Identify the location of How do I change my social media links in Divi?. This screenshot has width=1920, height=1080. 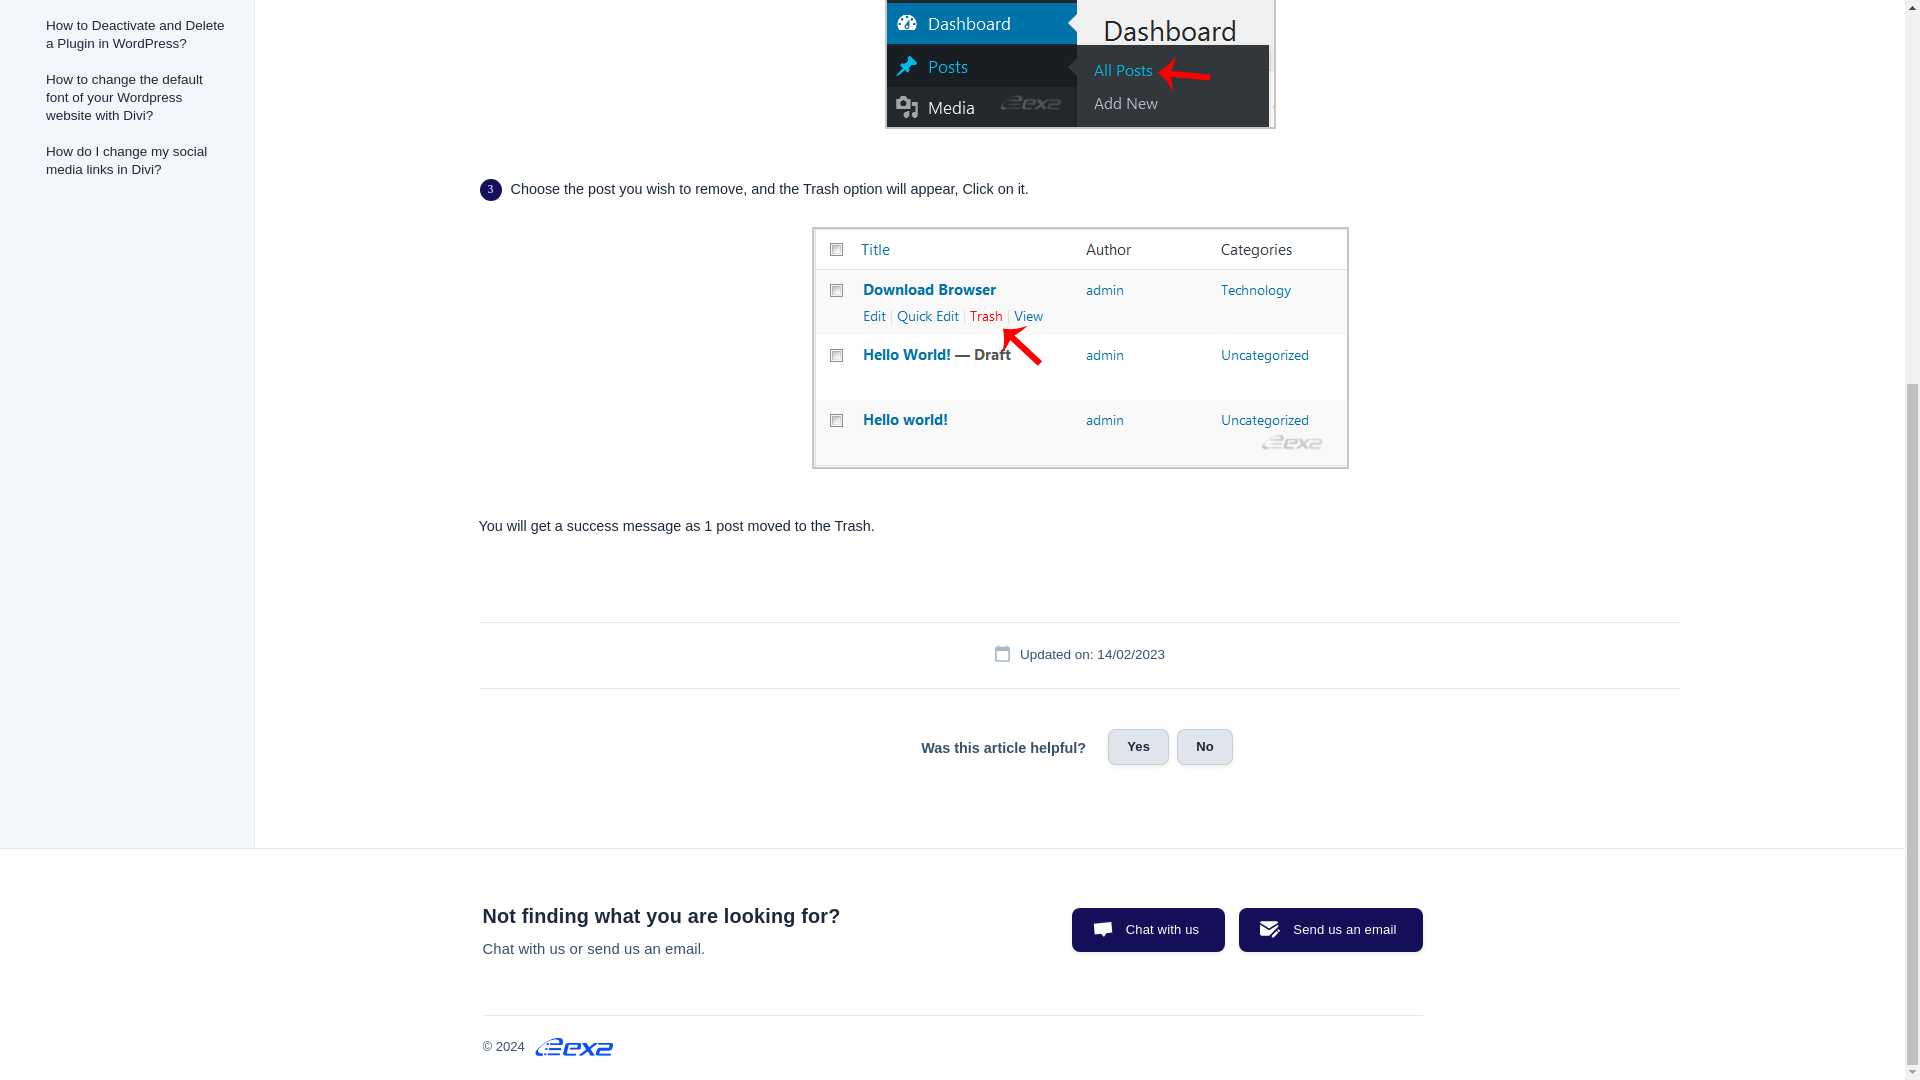
(136, 160).